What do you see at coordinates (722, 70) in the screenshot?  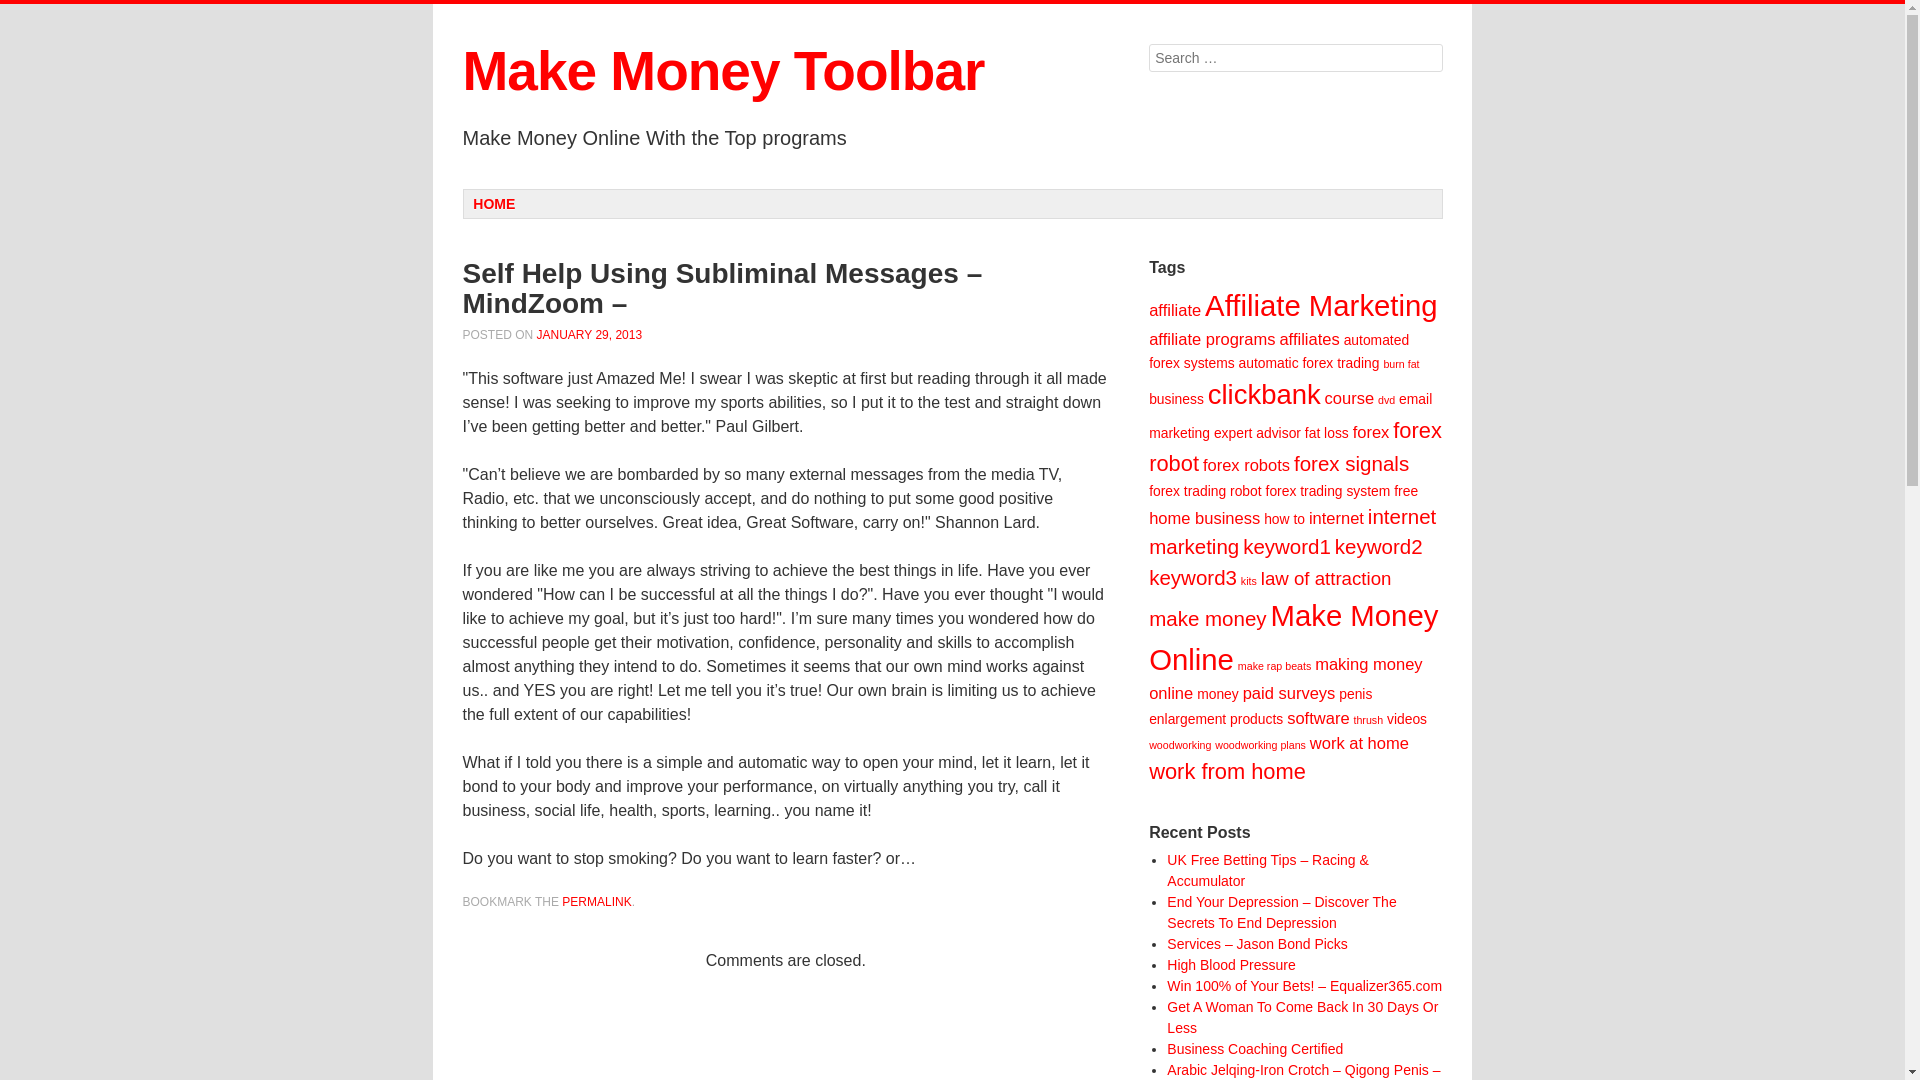 I see `Make Money Toolbar` at bounding box center [722, 70].